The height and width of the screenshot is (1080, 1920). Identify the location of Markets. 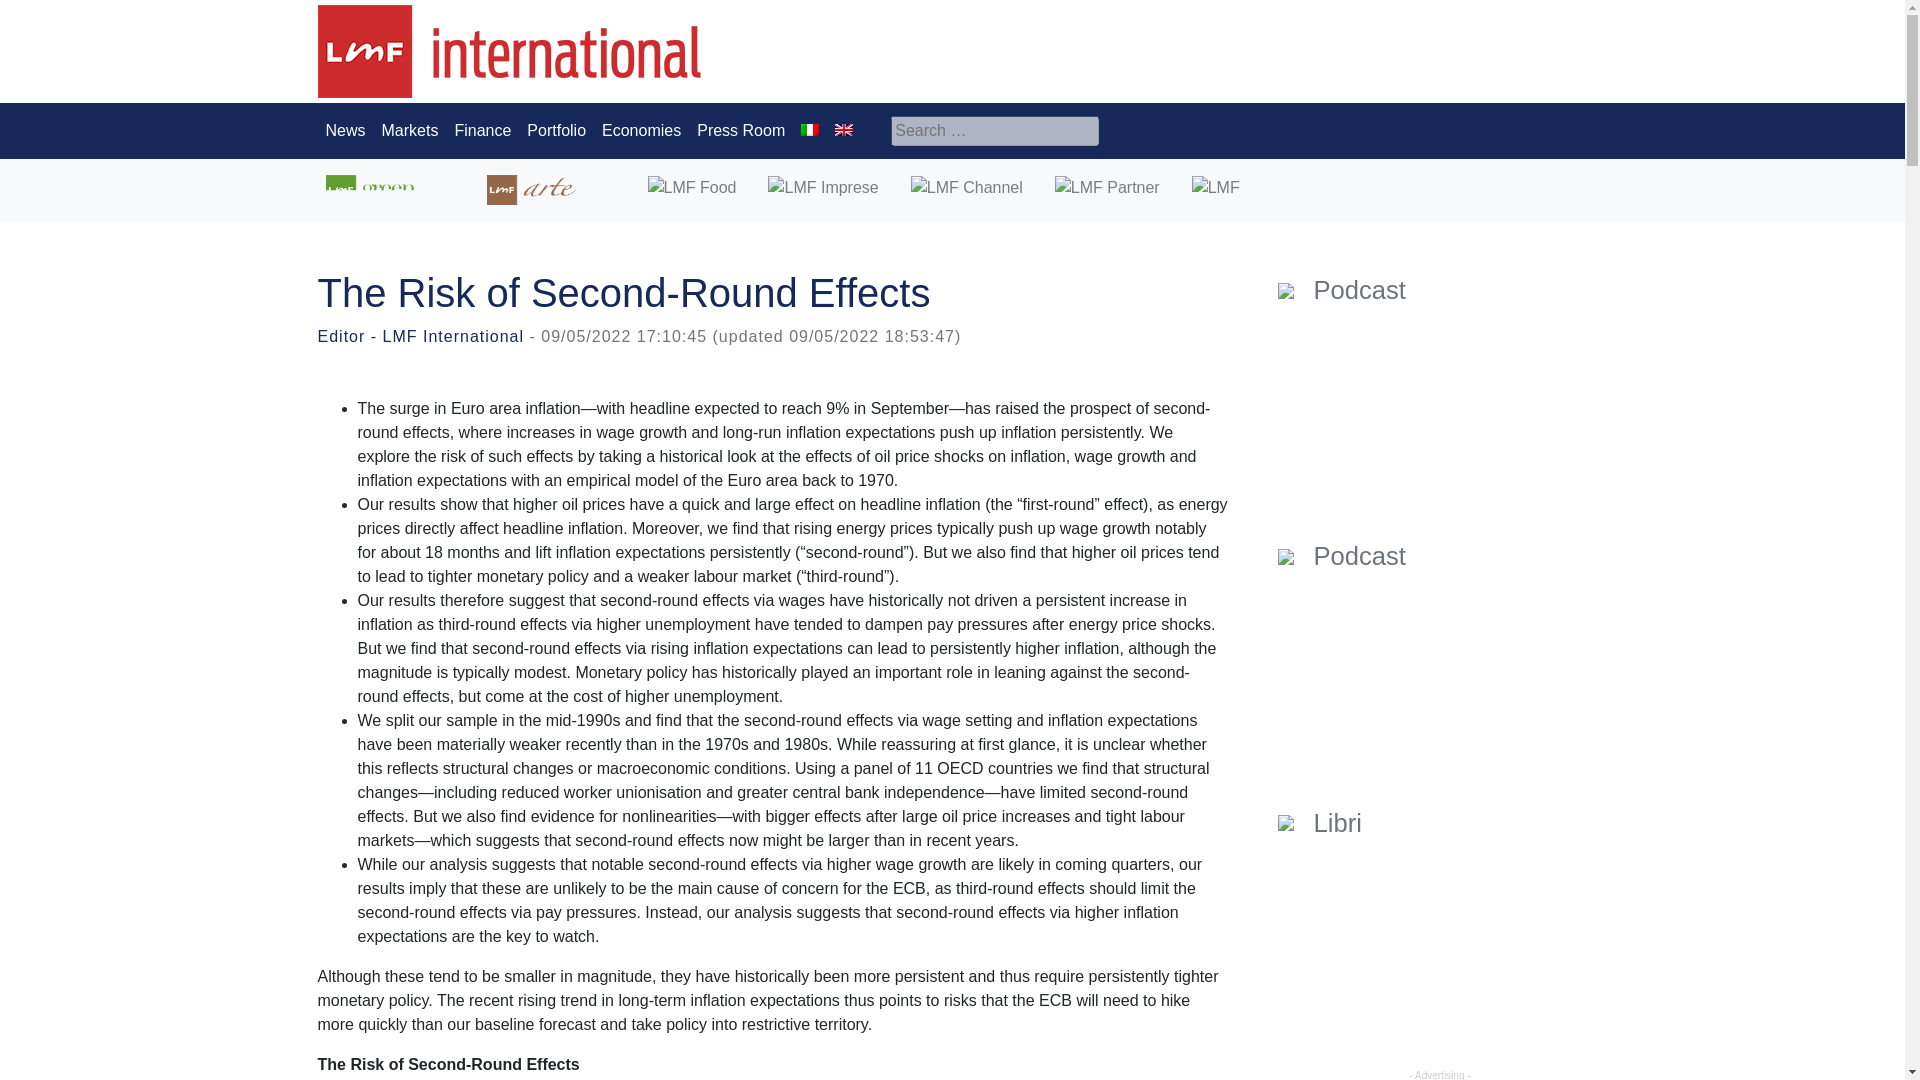
(410, 131).